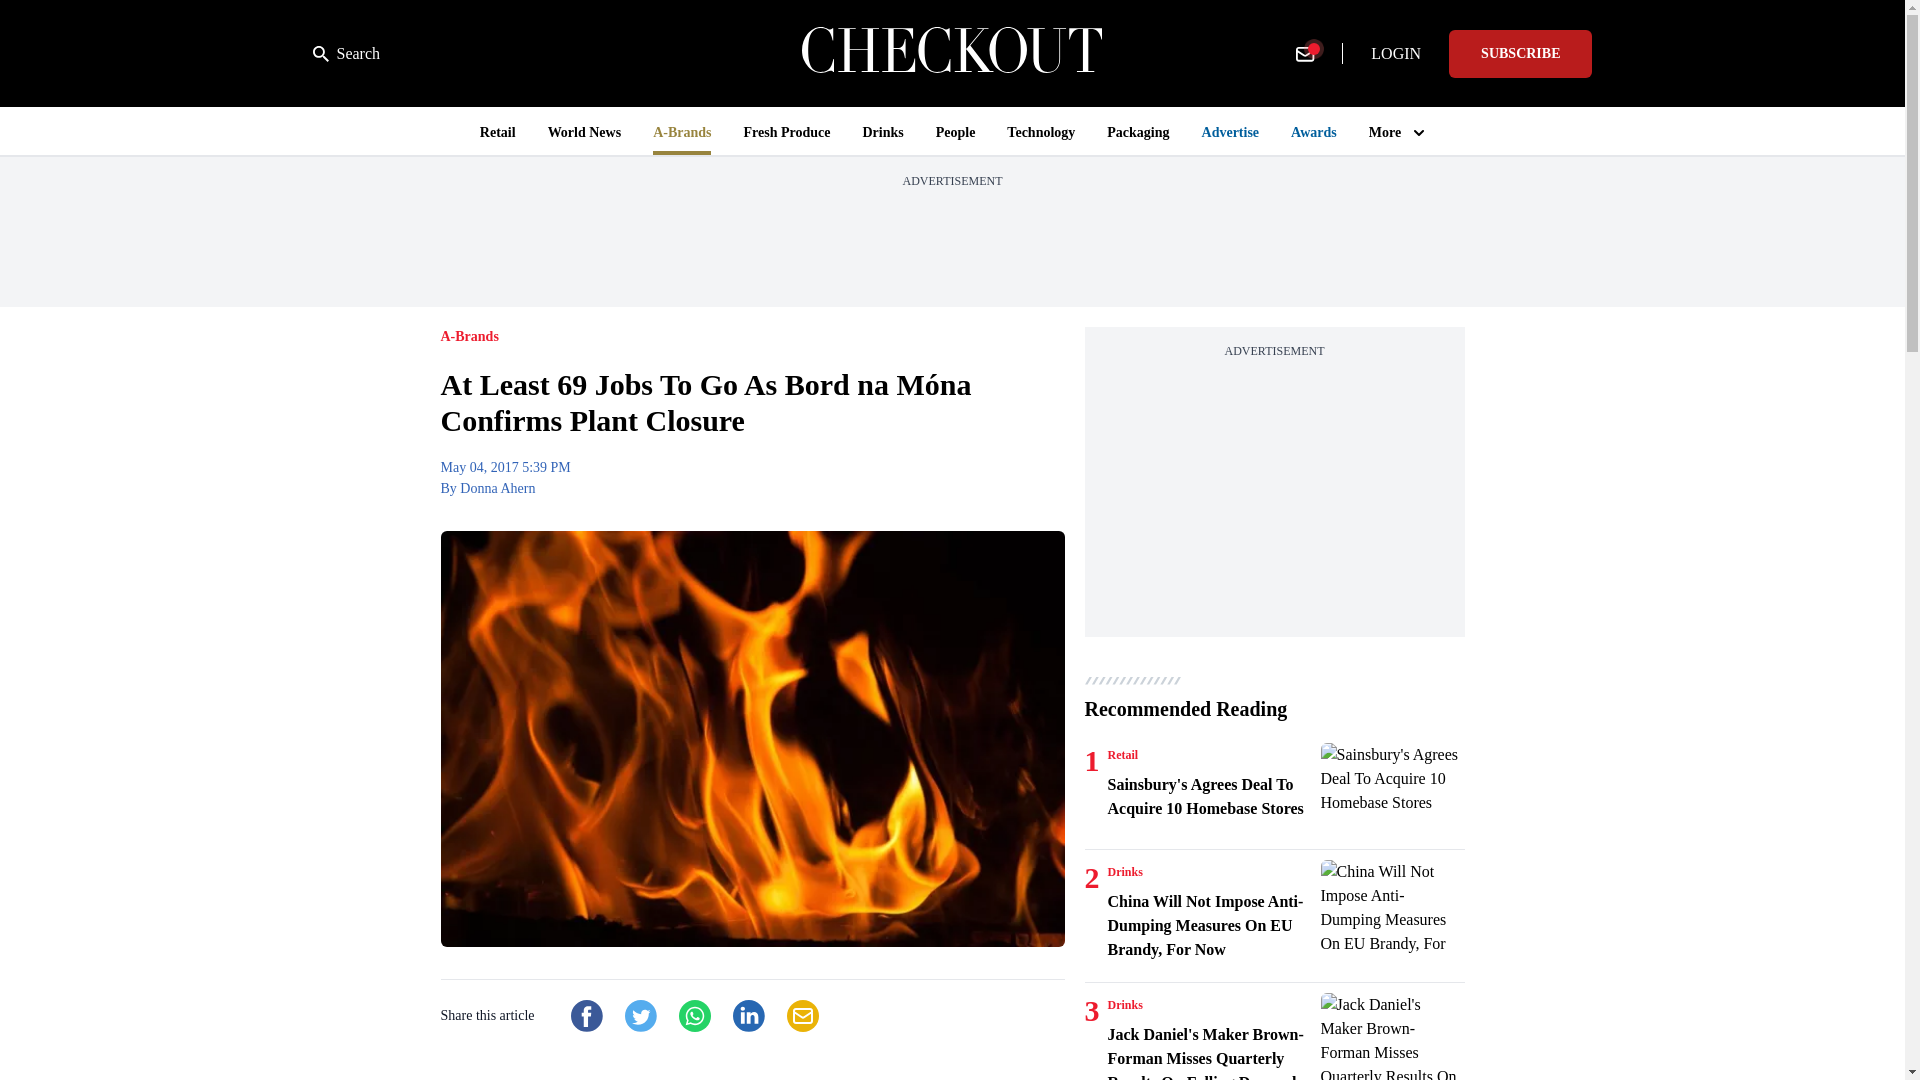 Image resolution: width=1920 pixels, height=1080 pixels. I want to click on Sainsbury's Agrees Deal To Acquire 10 Homebase Stores, so click(1392, 791).